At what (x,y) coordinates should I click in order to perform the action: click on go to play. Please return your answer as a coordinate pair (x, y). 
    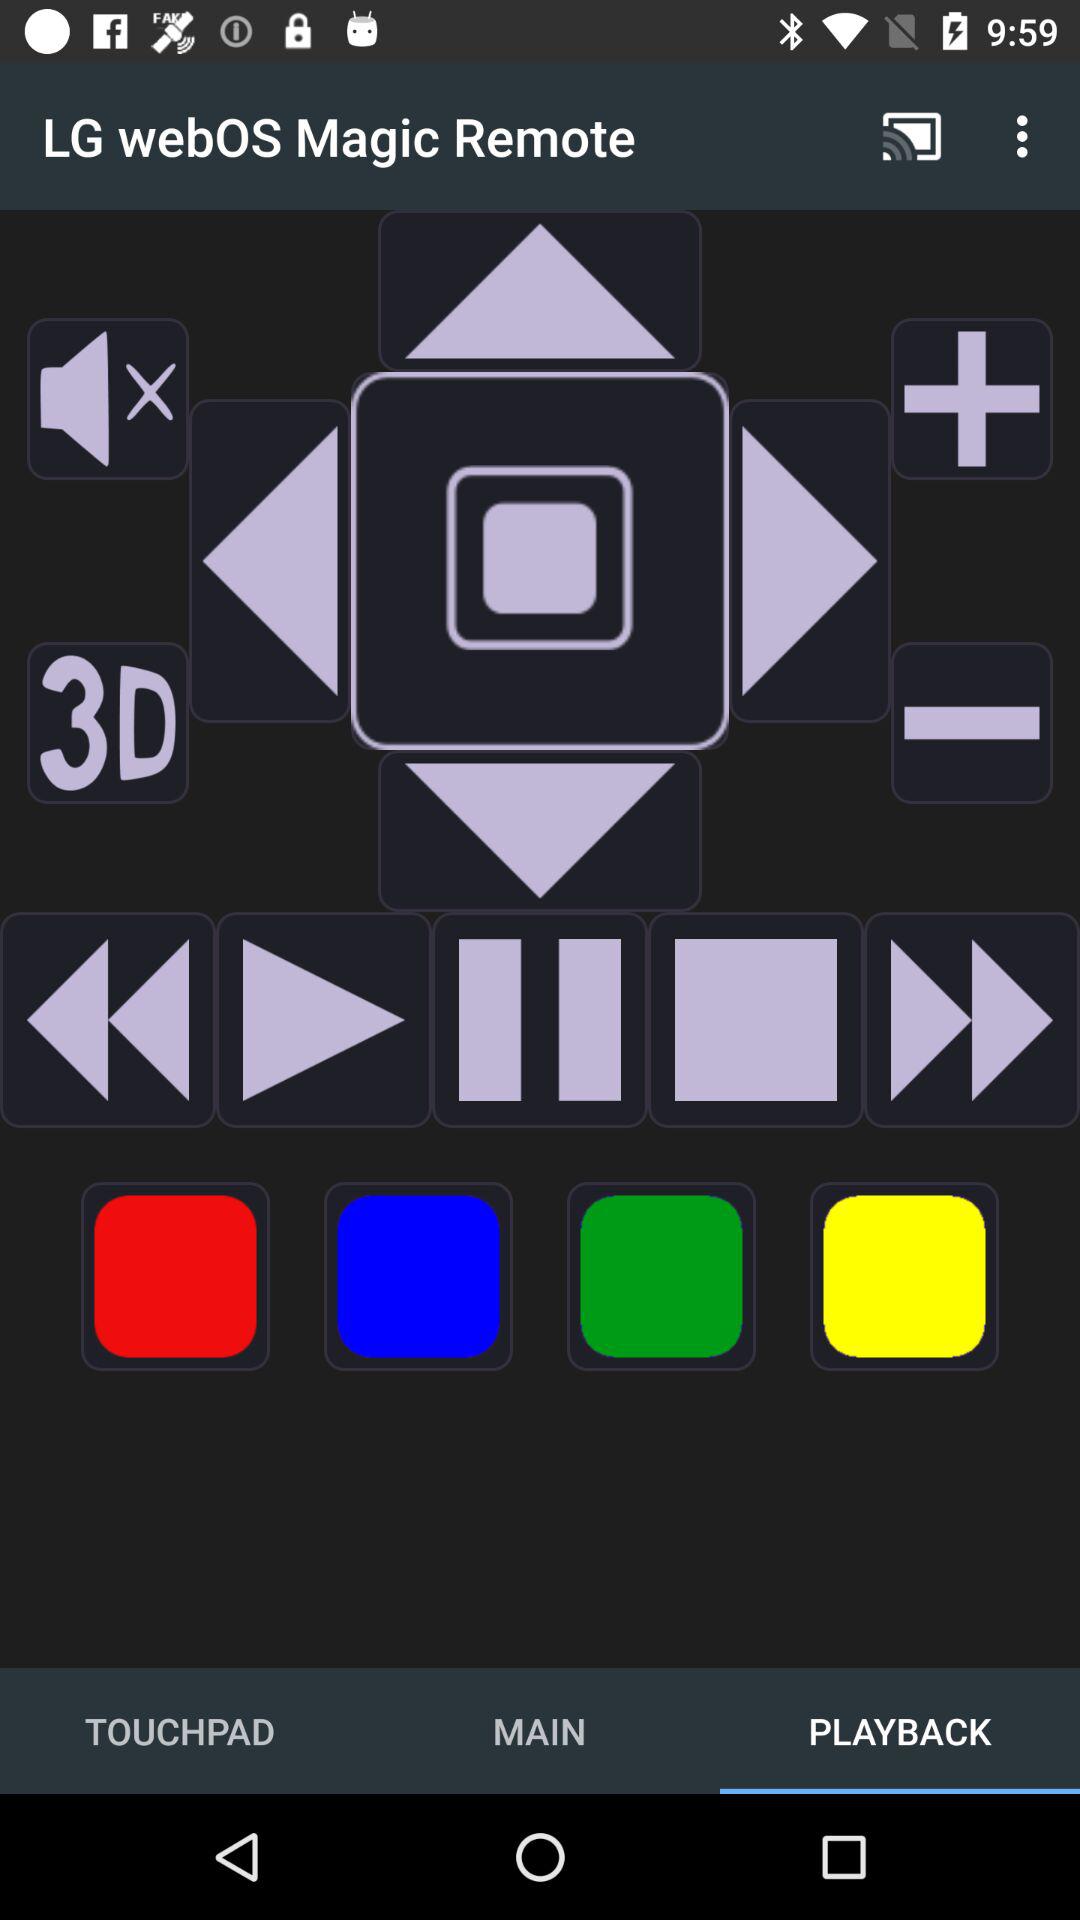
    Looking at the image, I should click on (540, 1020).